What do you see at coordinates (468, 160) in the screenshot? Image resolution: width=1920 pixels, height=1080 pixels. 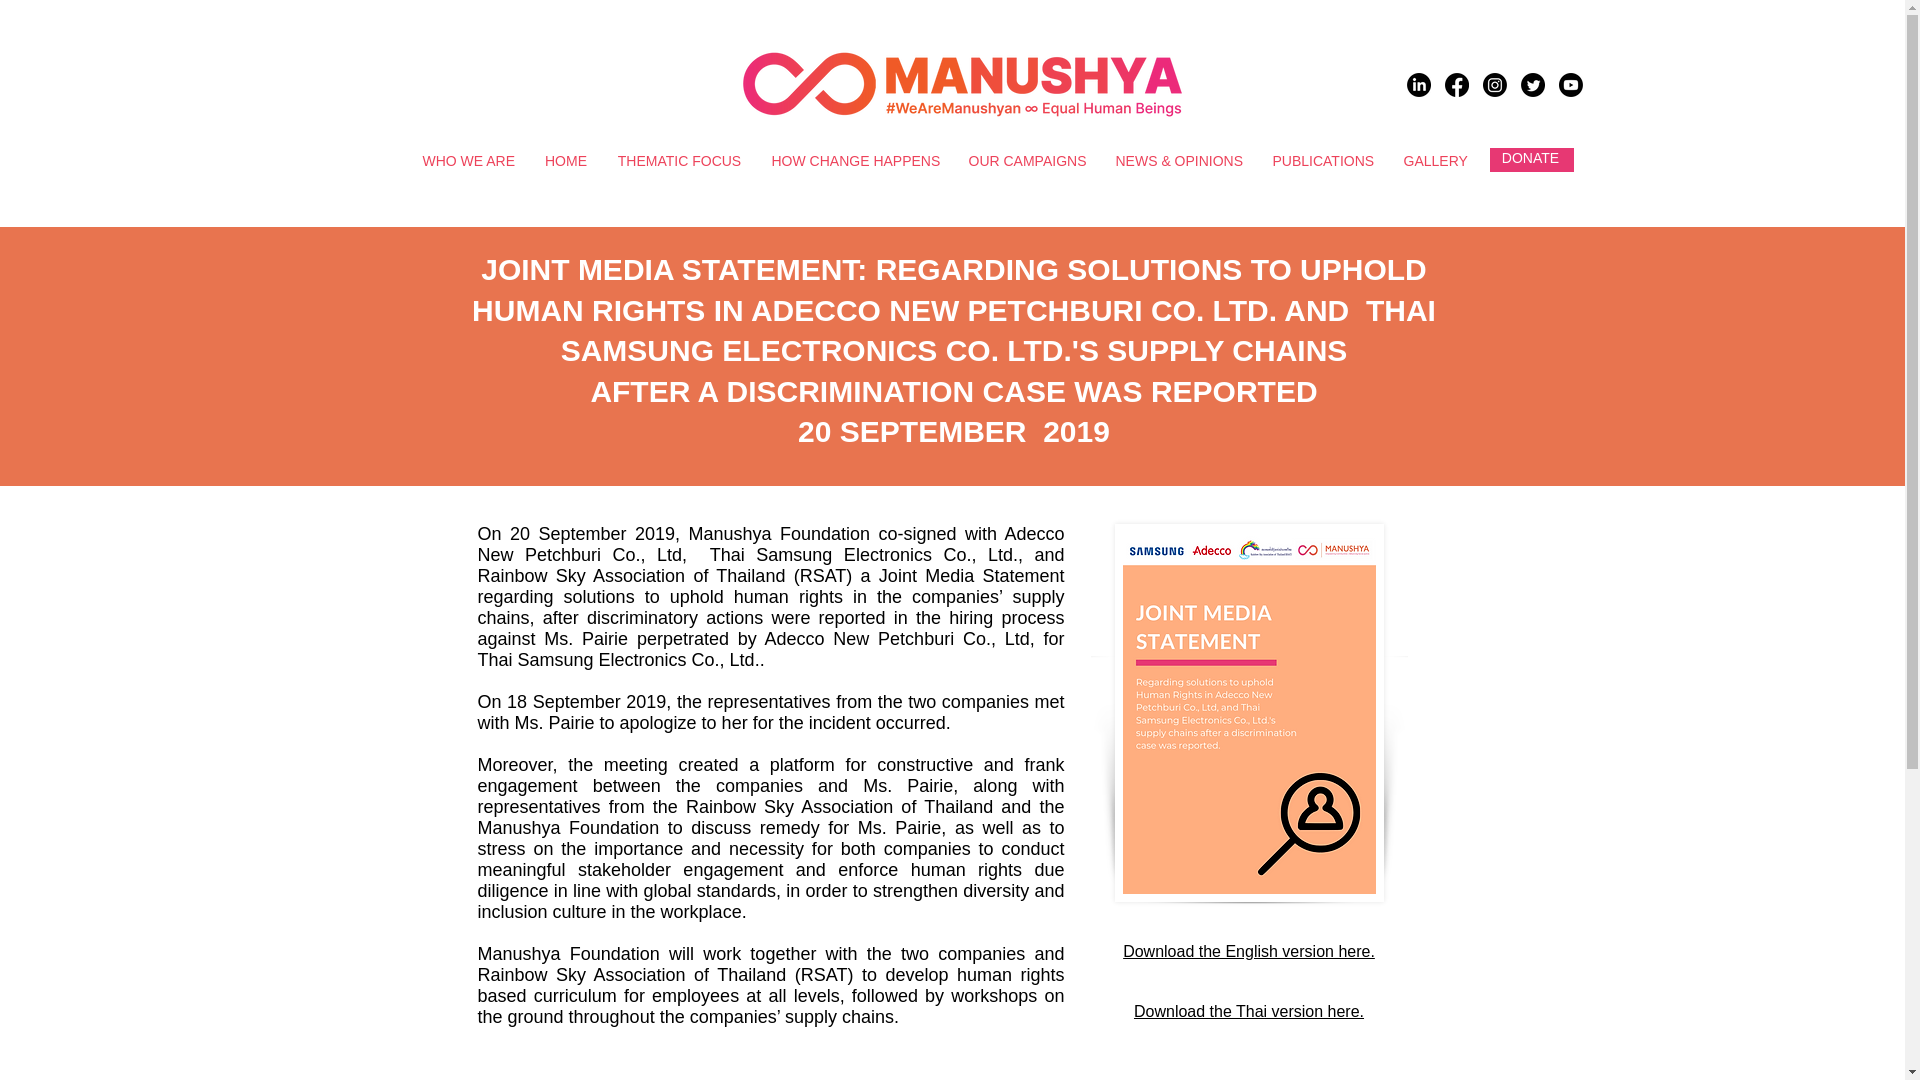 I see `WHO WE ARE` at bounding box center [468, 160].